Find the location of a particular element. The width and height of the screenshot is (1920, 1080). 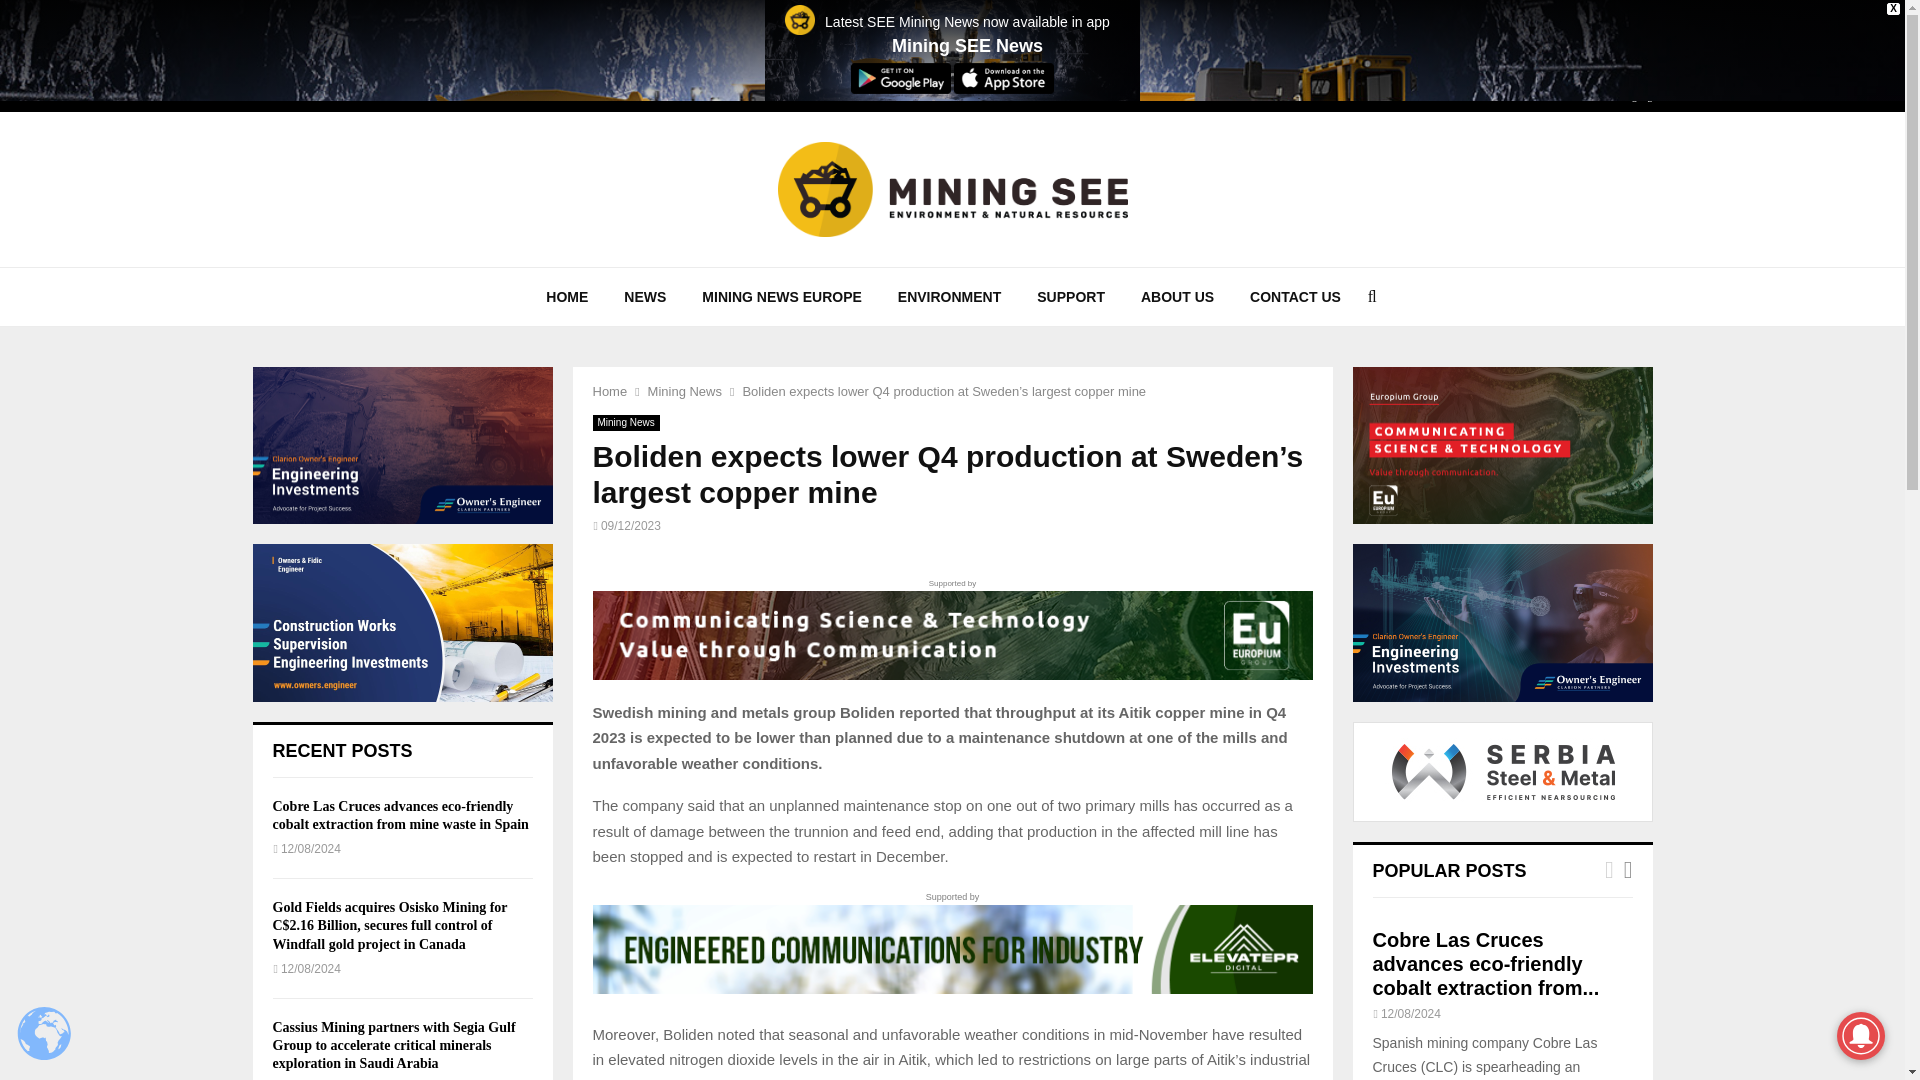

HOME is located at coordinates (567, 296).